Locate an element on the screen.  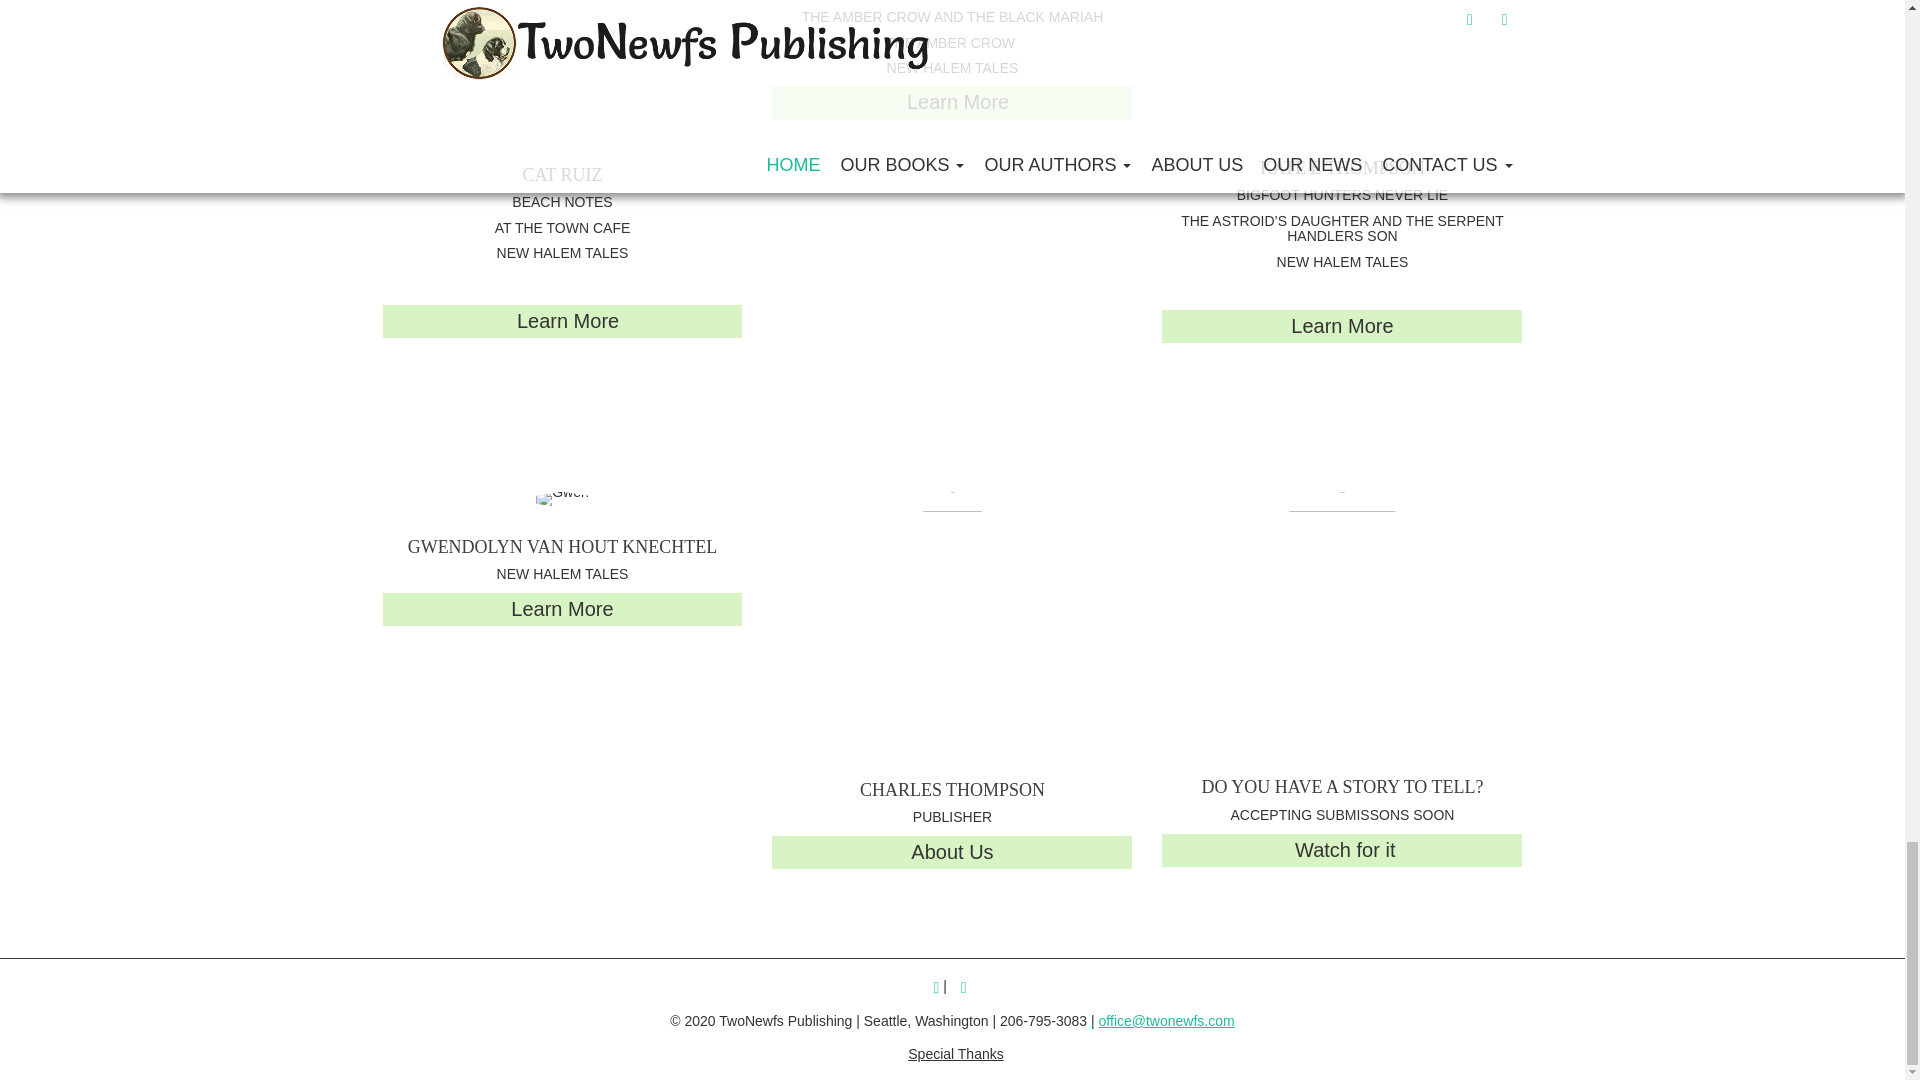
Learn More is located at coordinates (1342, 326).